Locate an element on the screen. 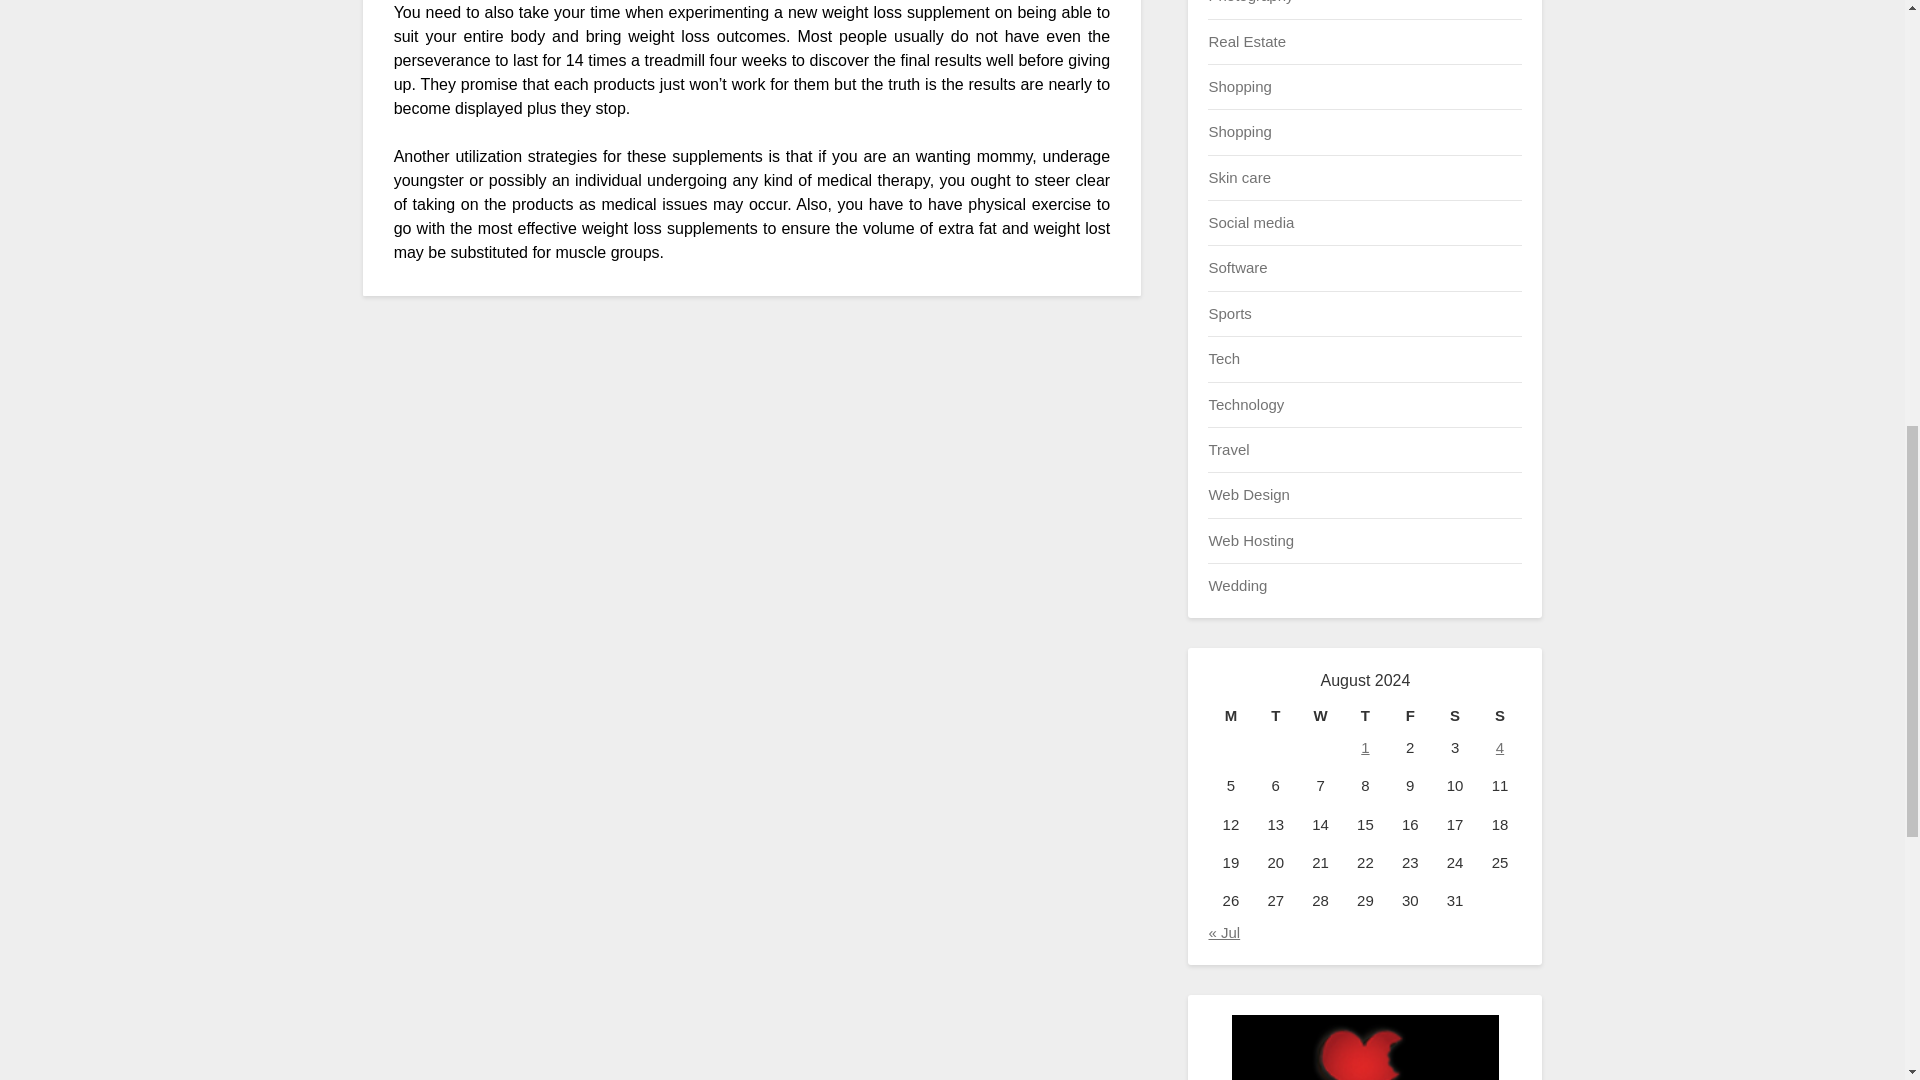  Web Hosting is located at coordinates (1250, 540).